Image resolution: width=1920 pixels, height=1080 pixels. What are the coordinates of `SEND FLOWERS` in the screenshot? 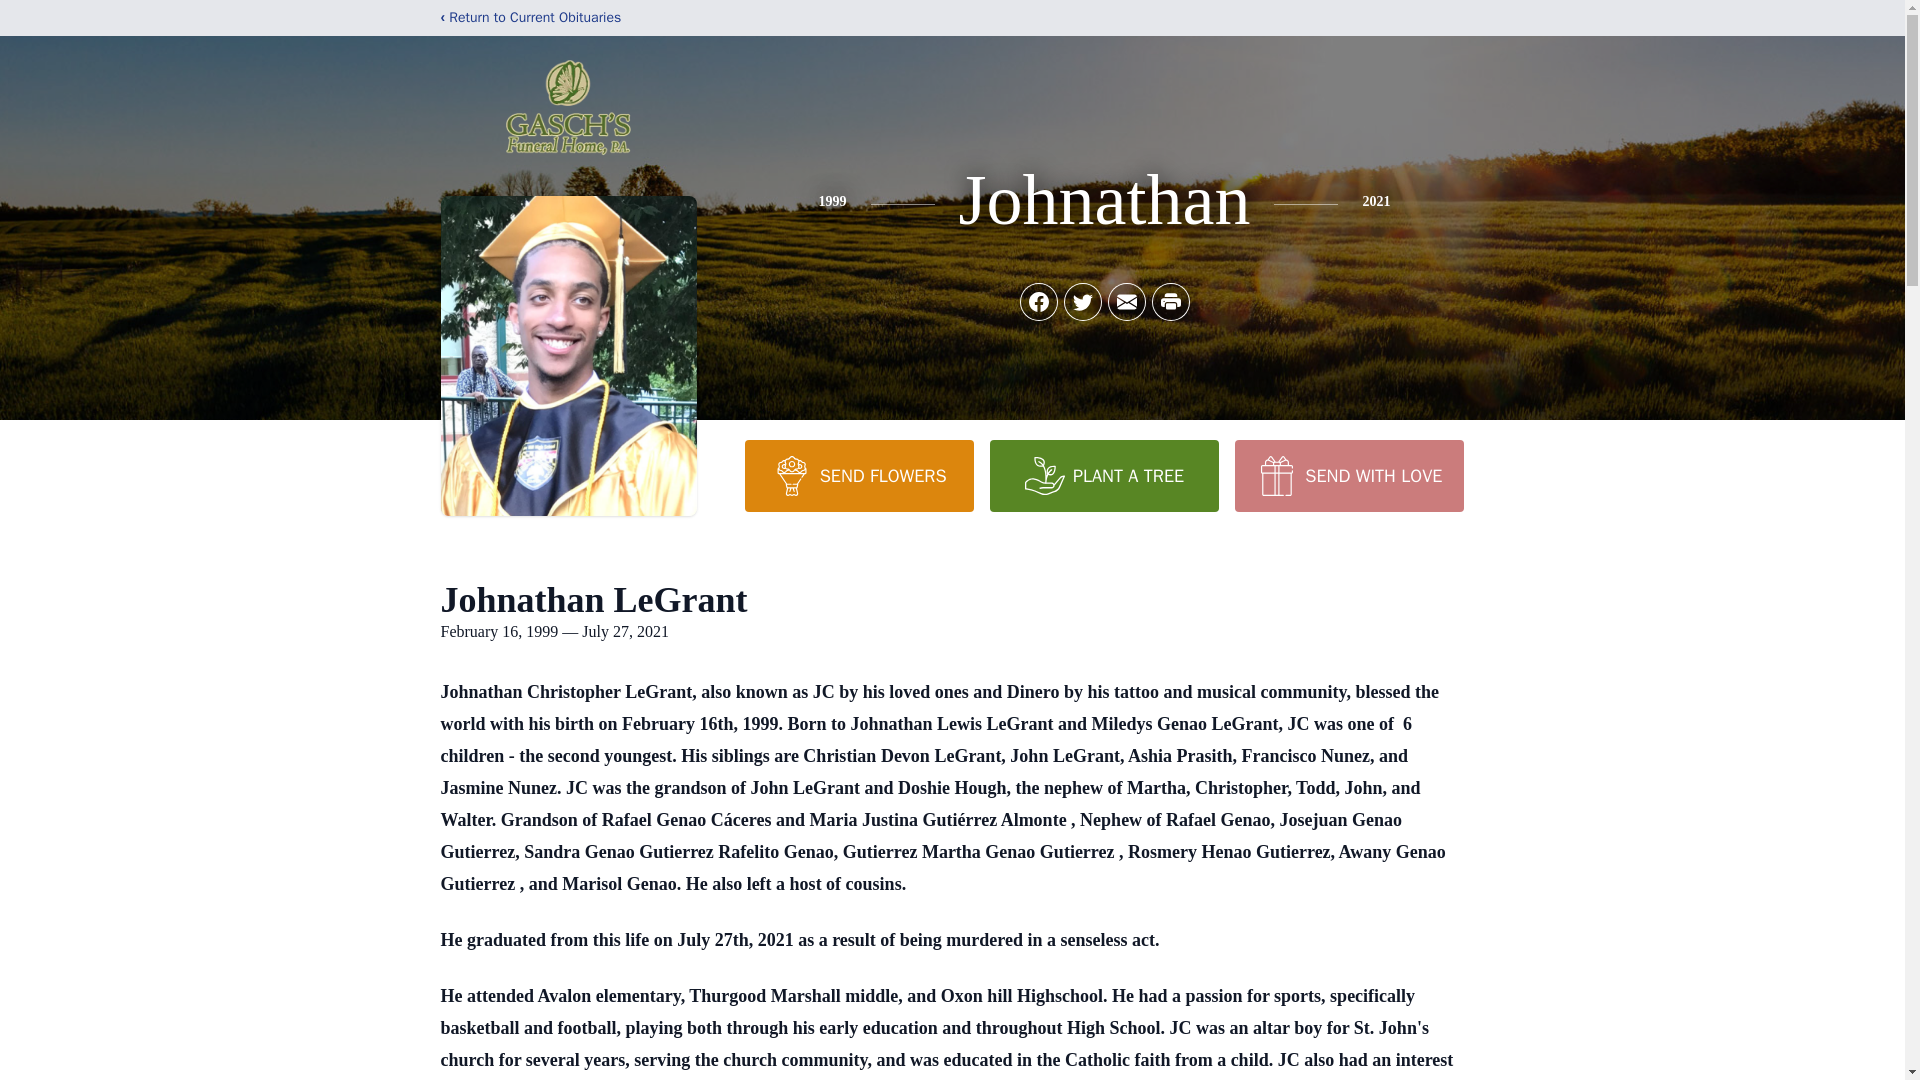 It's located at (858, 475).